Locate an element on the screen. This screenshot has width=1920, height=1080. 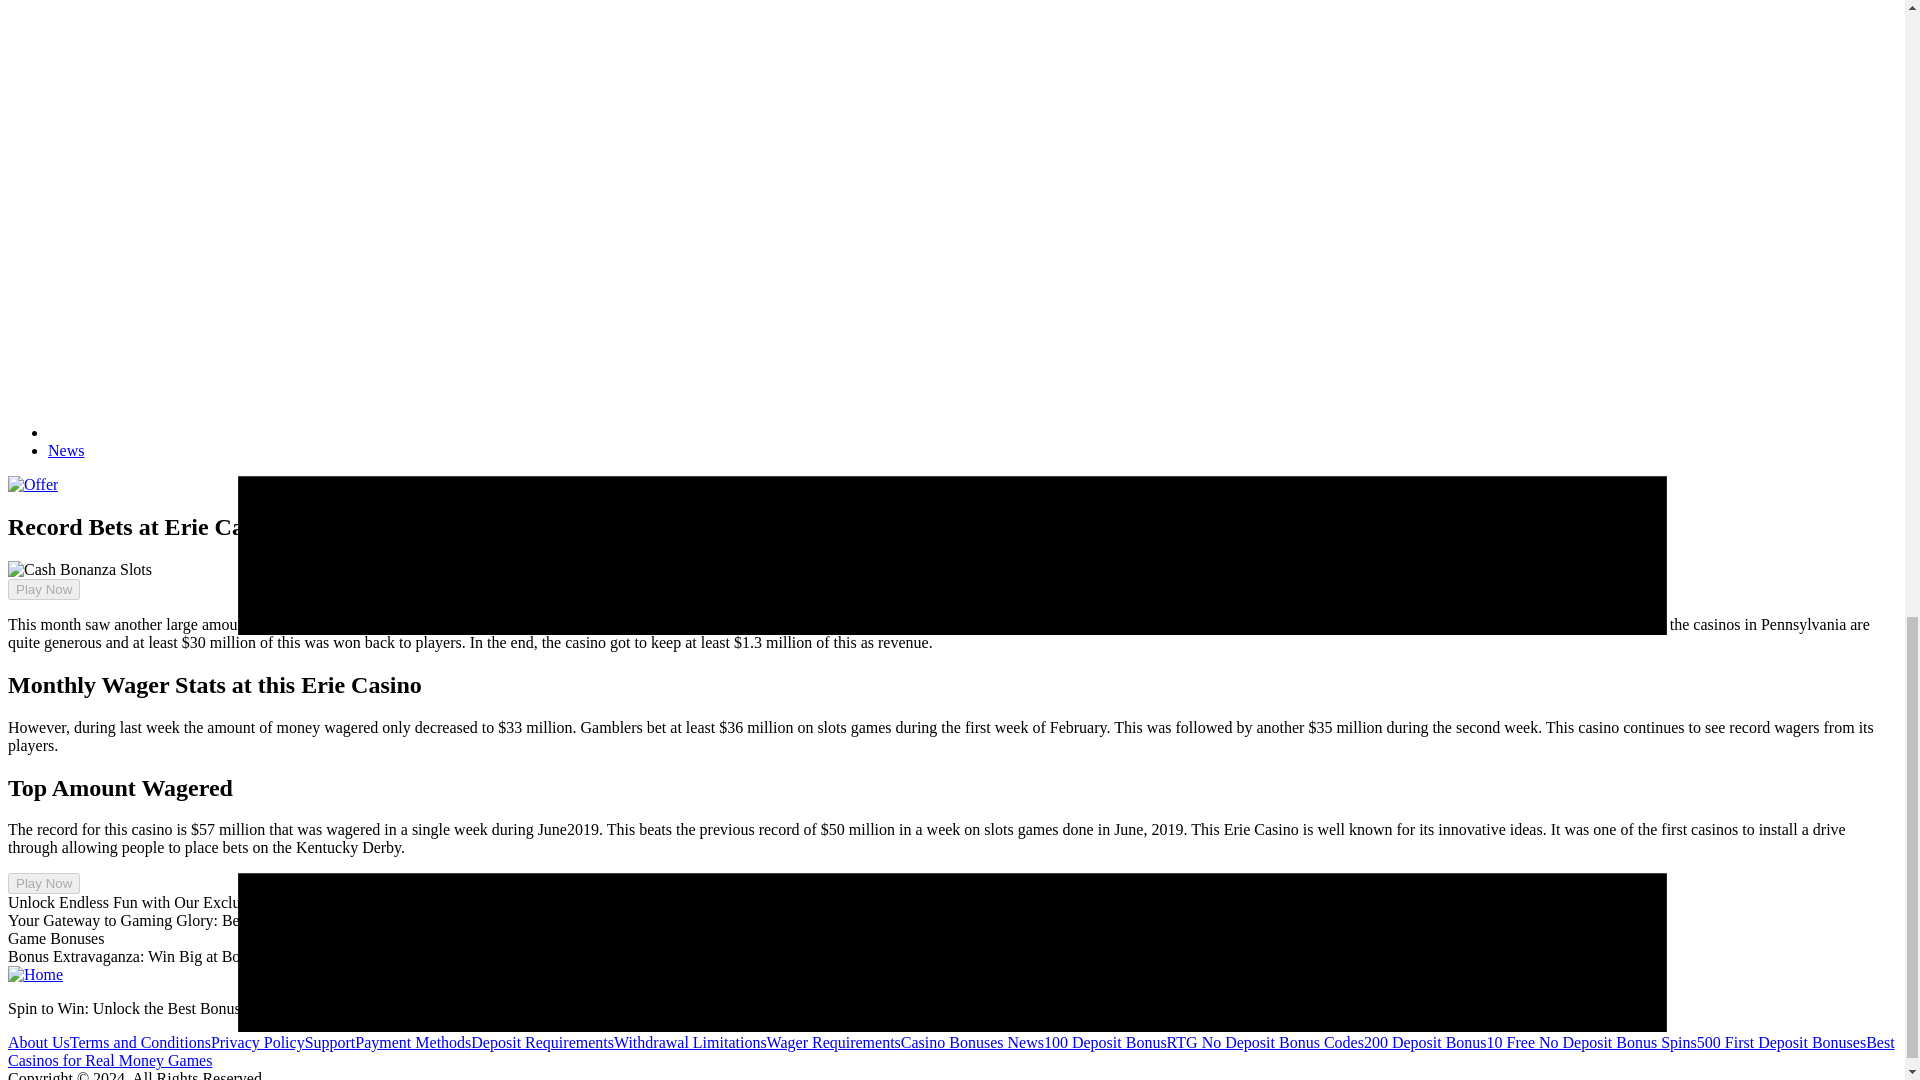
Play Now is located at coordinates (44, 589).